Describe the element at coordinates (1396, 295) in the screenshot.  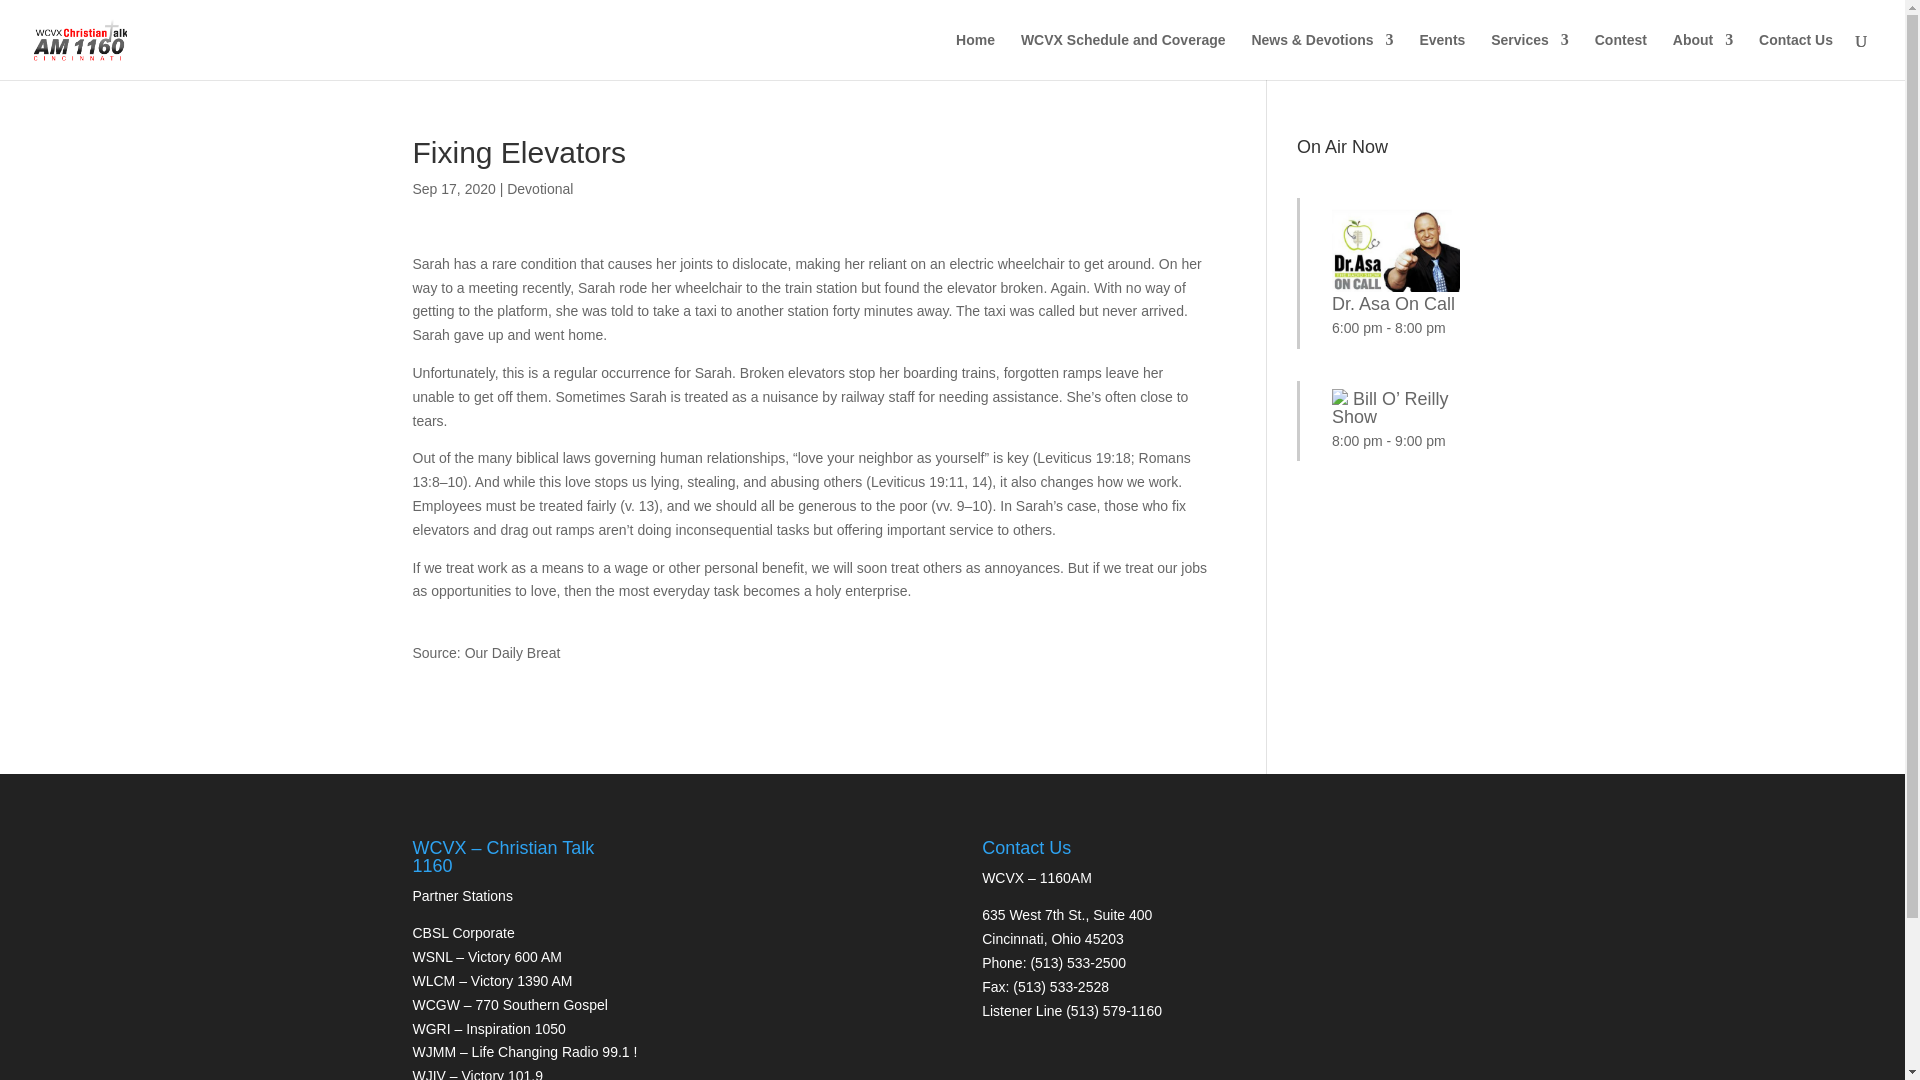
I see `Dr. Asa On Call` at that location.